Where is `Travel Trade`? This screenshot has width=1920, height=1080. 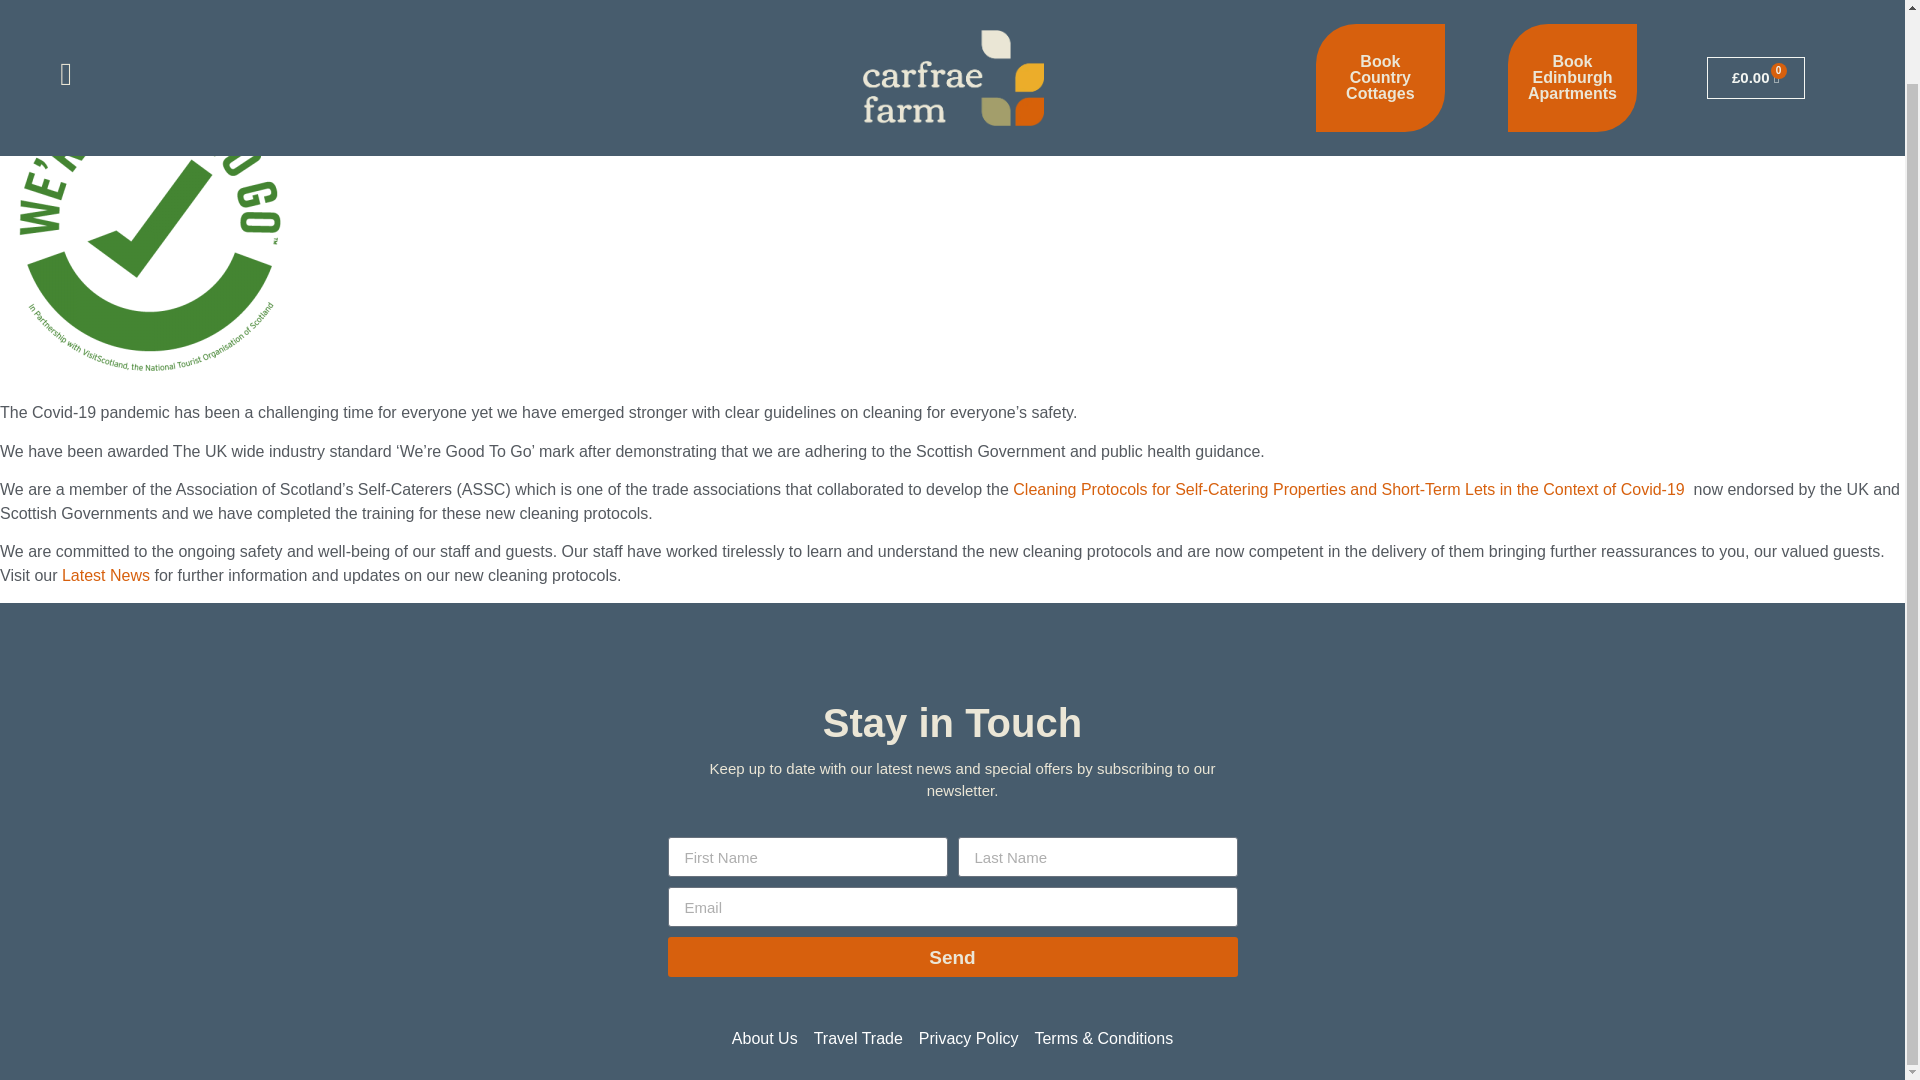
Travel Trade is located at coordinates (858, 1038).